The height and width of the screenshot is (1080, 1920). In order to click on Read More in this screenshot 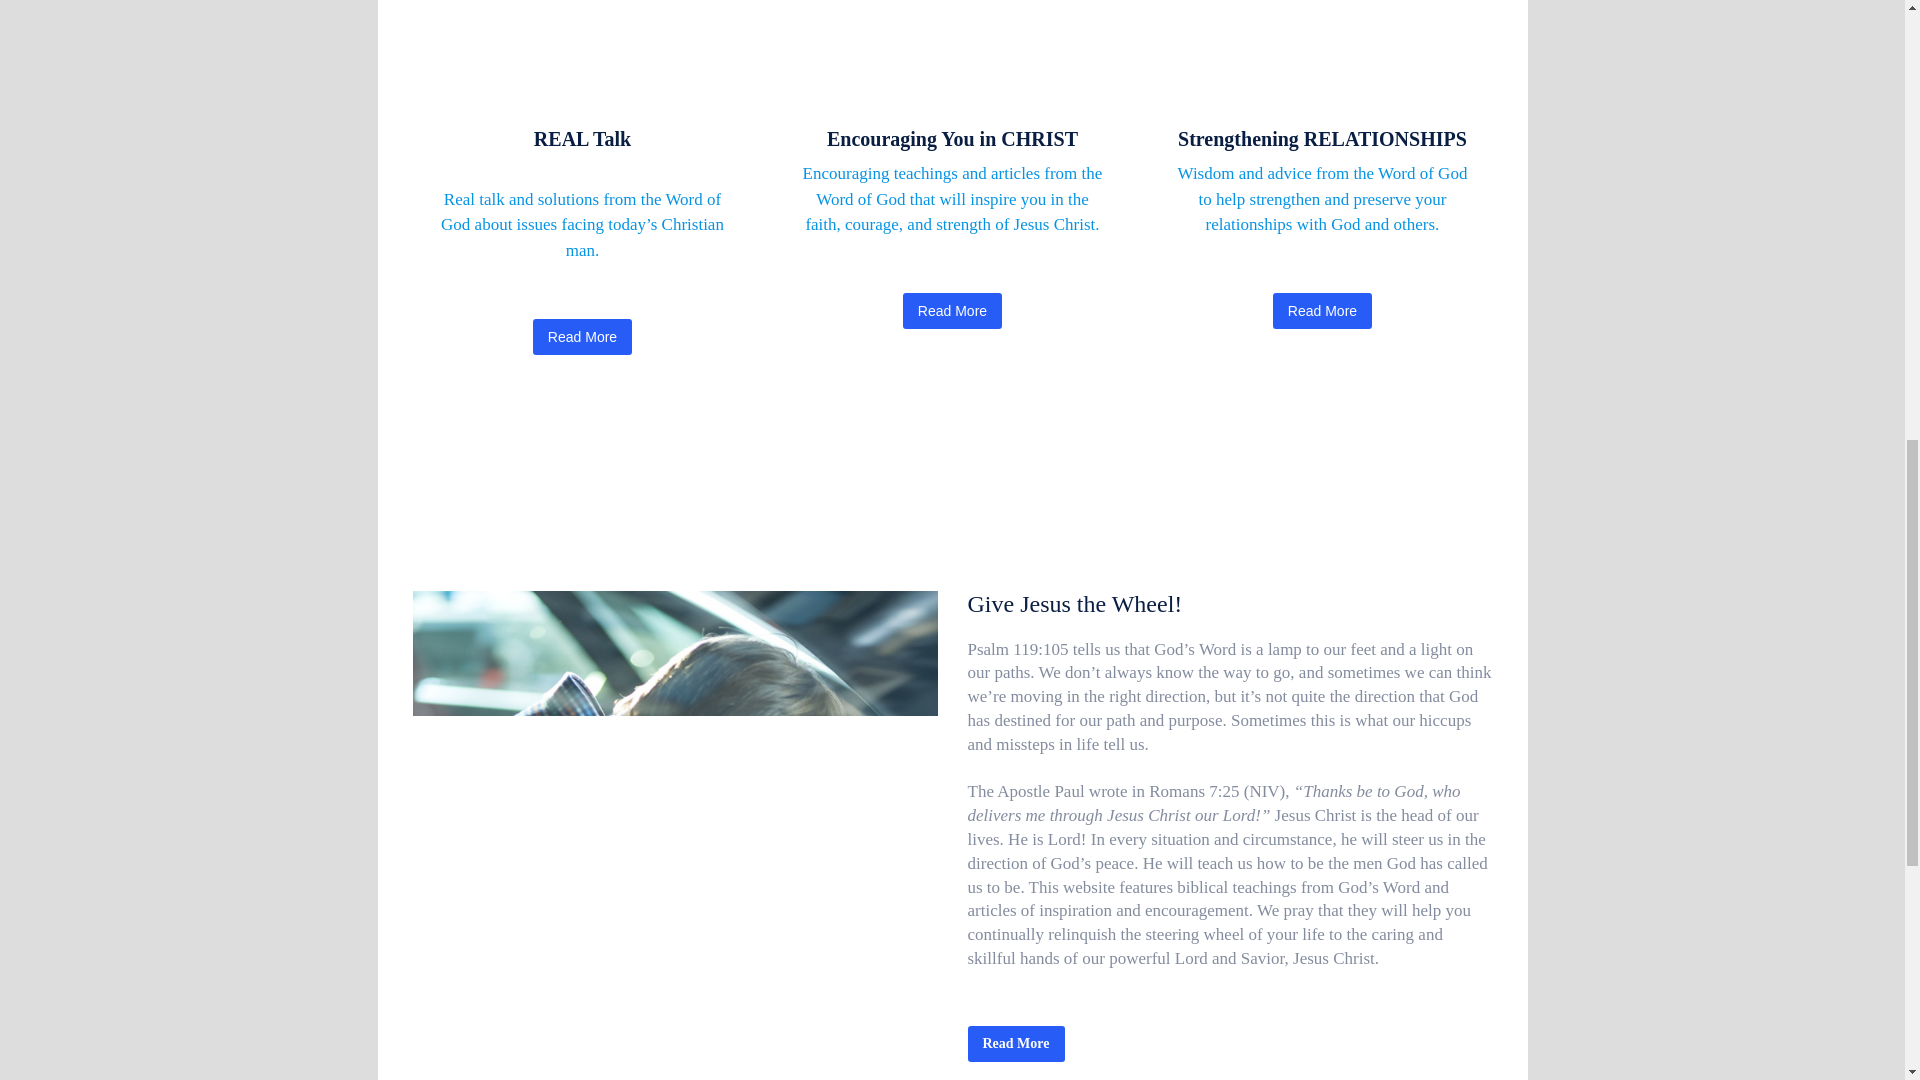, I will do `click(1016, 1044)`.